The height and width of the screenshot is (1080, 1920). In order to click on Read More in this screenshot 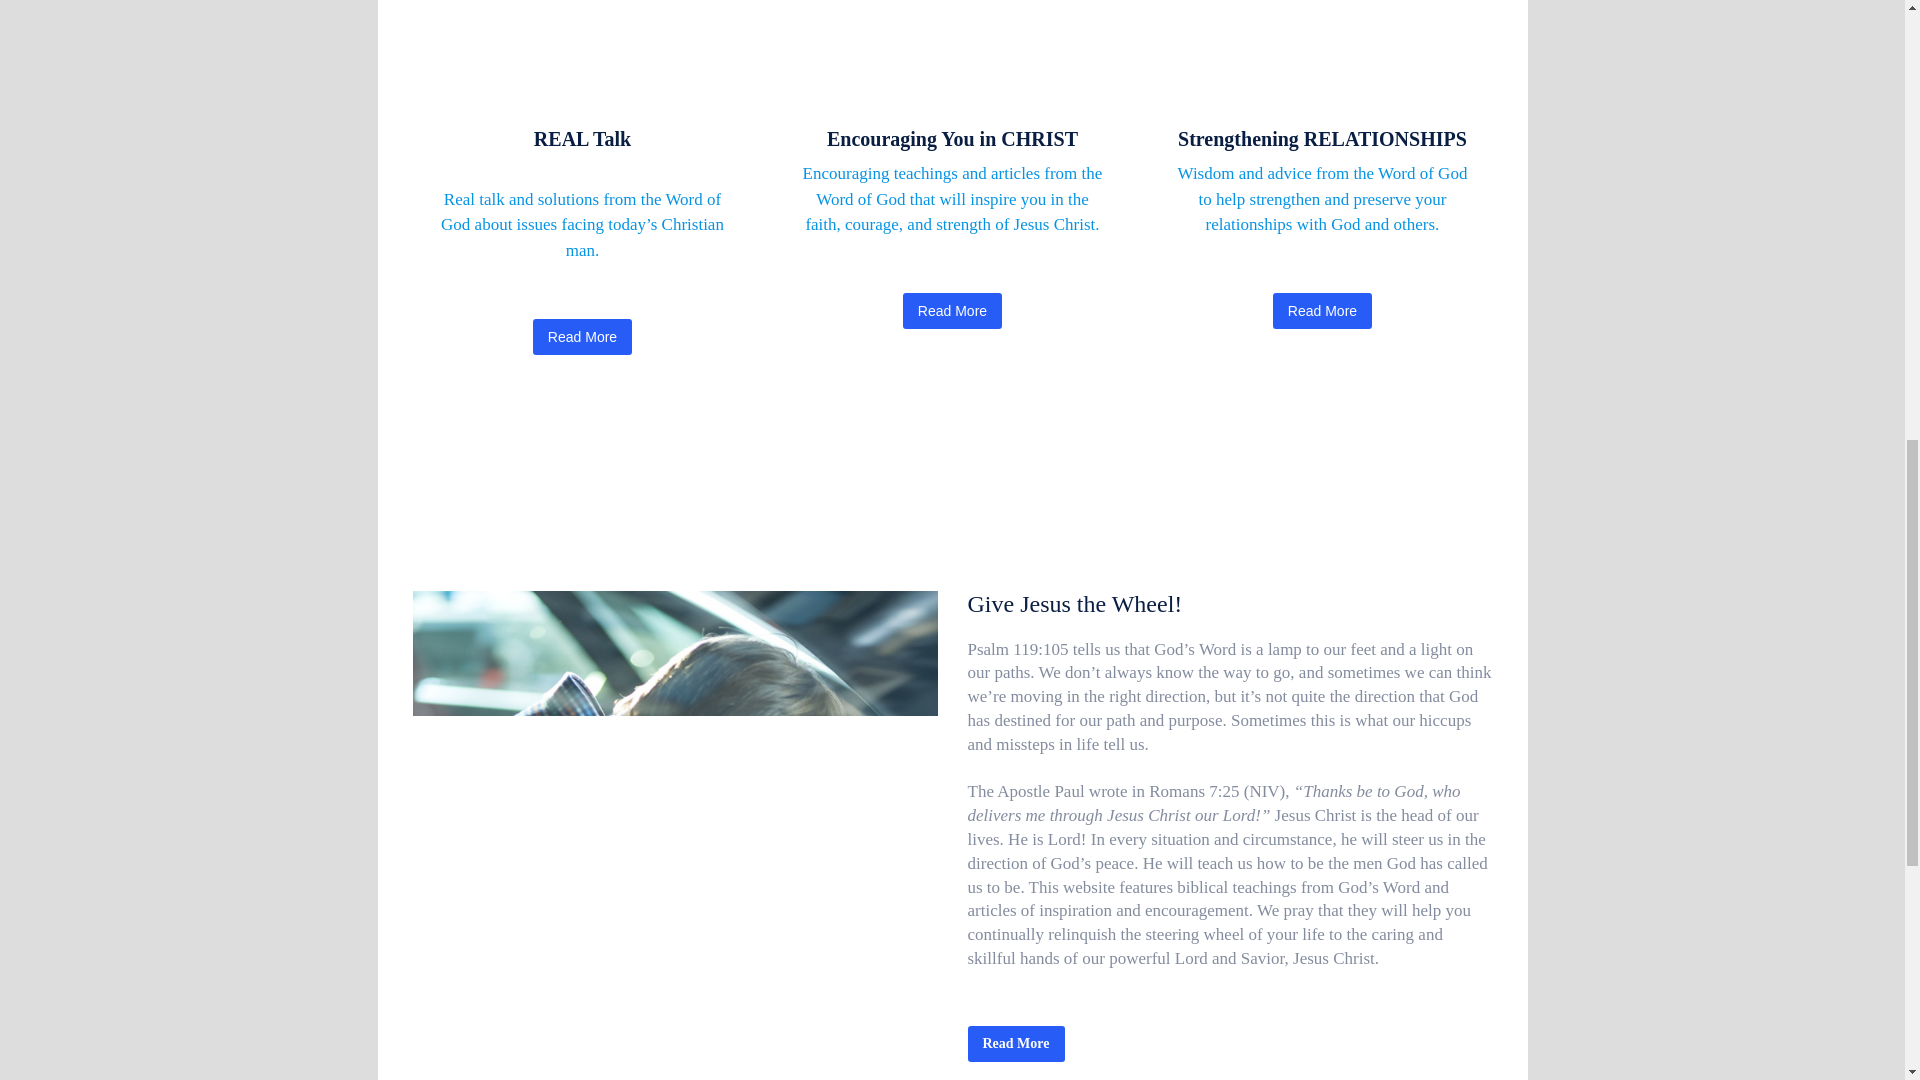, I will do `click(1016, 1044)`.